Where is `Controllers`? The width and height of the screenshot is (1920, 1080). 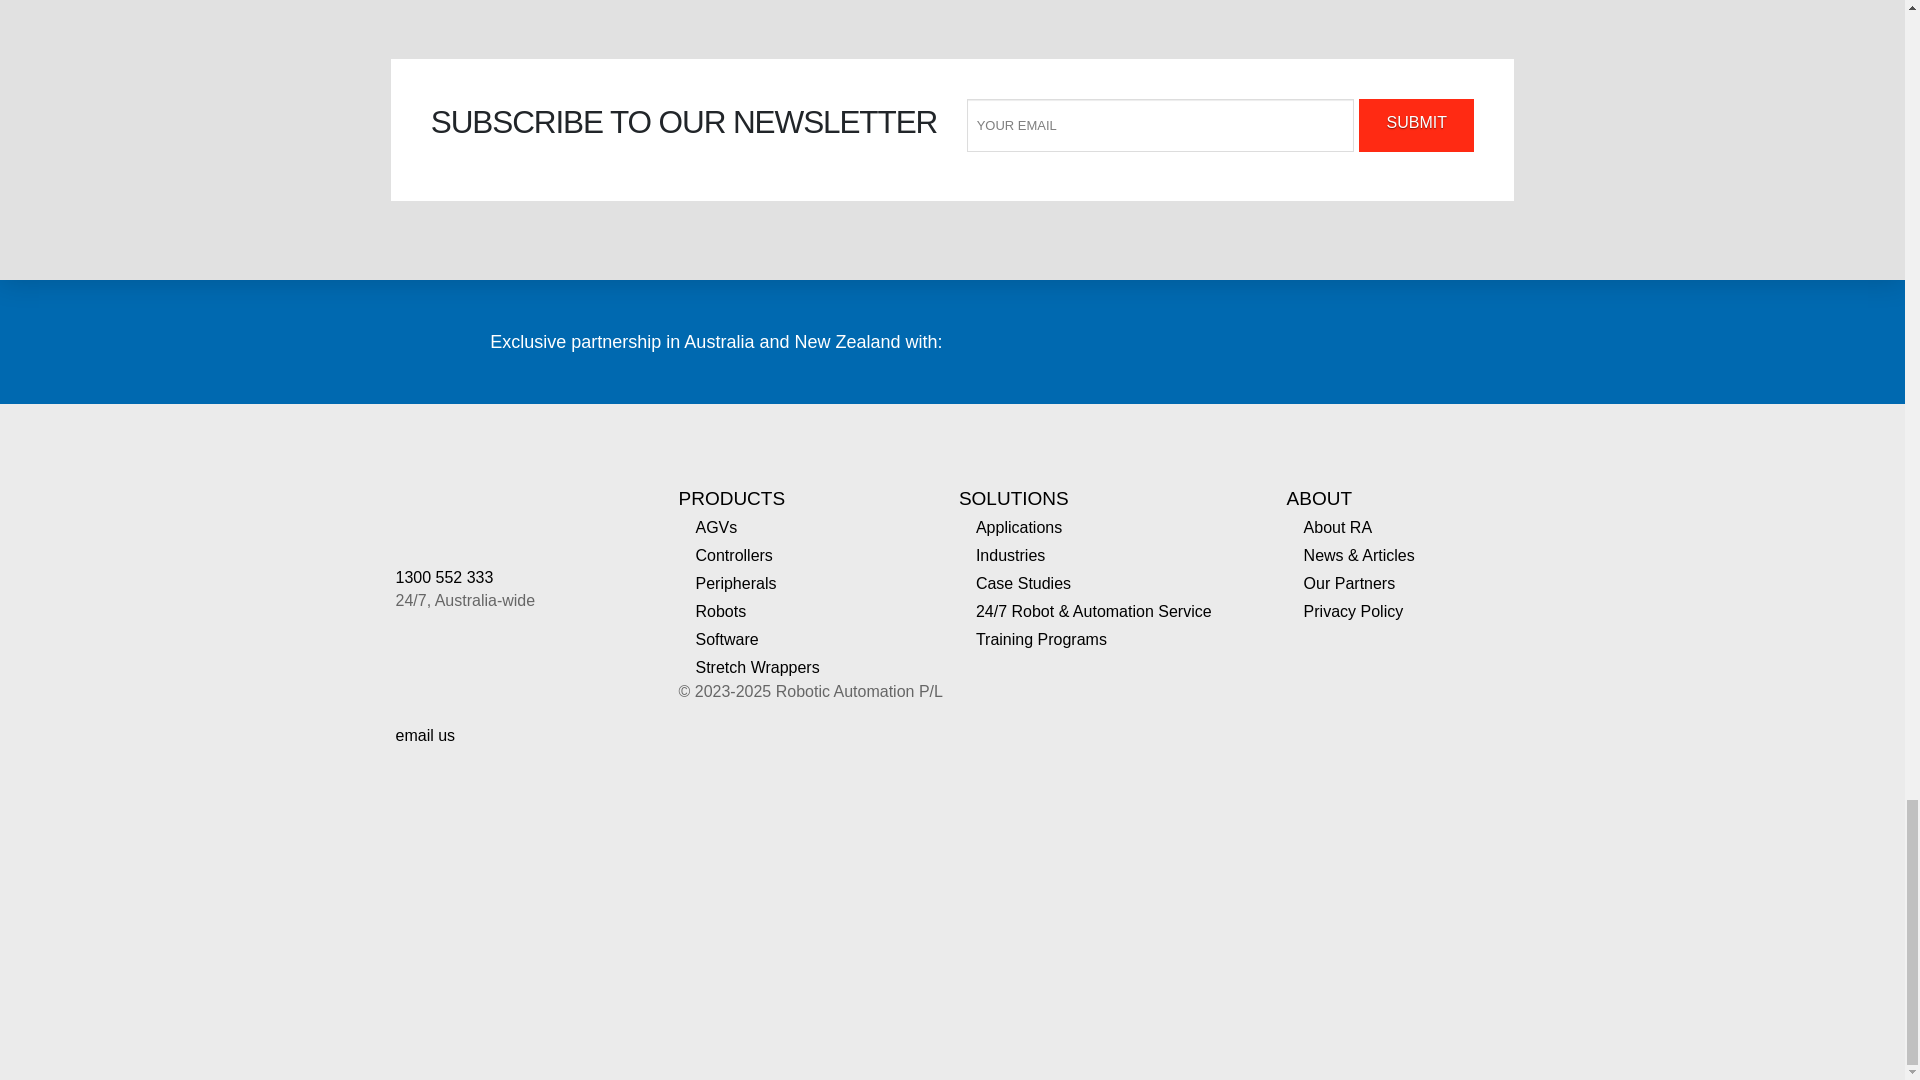 Controllers is located at coordinates (733, 555).